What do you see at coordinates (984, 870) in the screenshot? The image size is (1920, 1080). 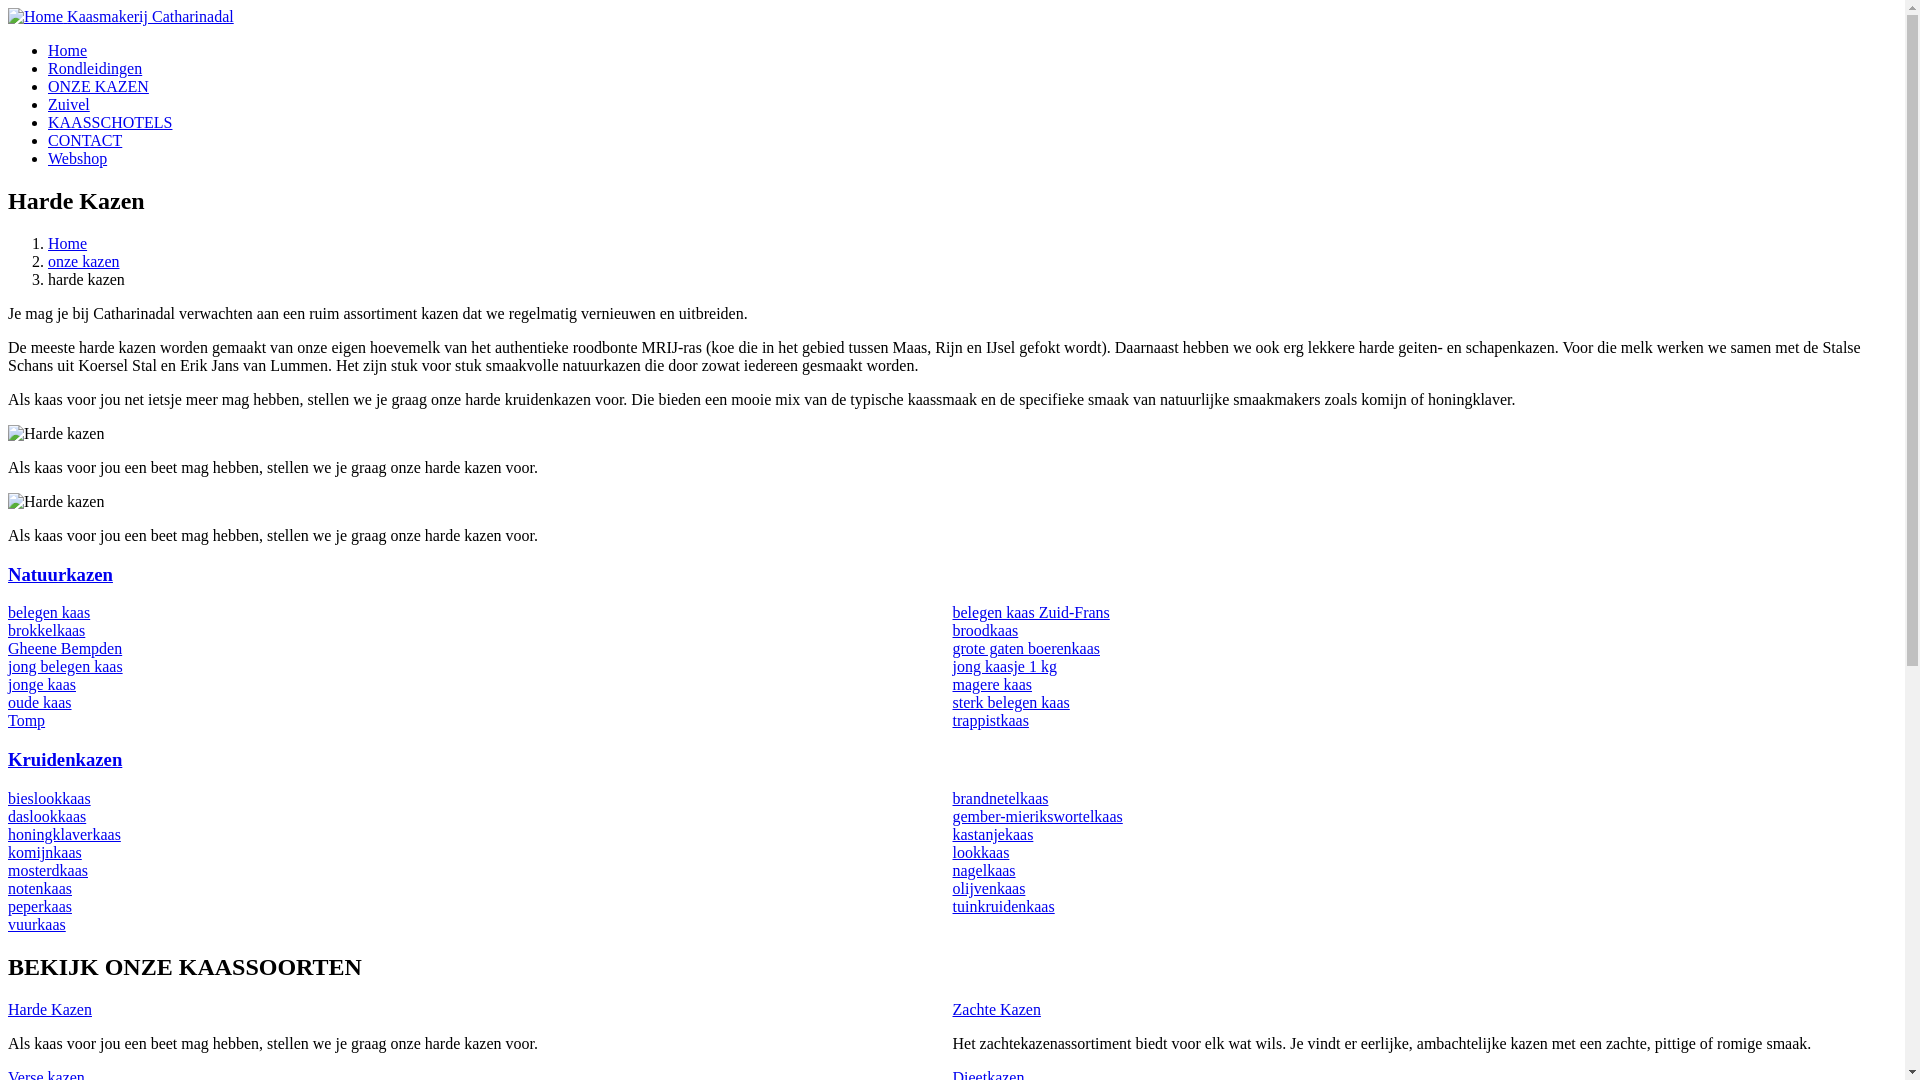 I see `nagelkaas` at bounding box center [984, 870].